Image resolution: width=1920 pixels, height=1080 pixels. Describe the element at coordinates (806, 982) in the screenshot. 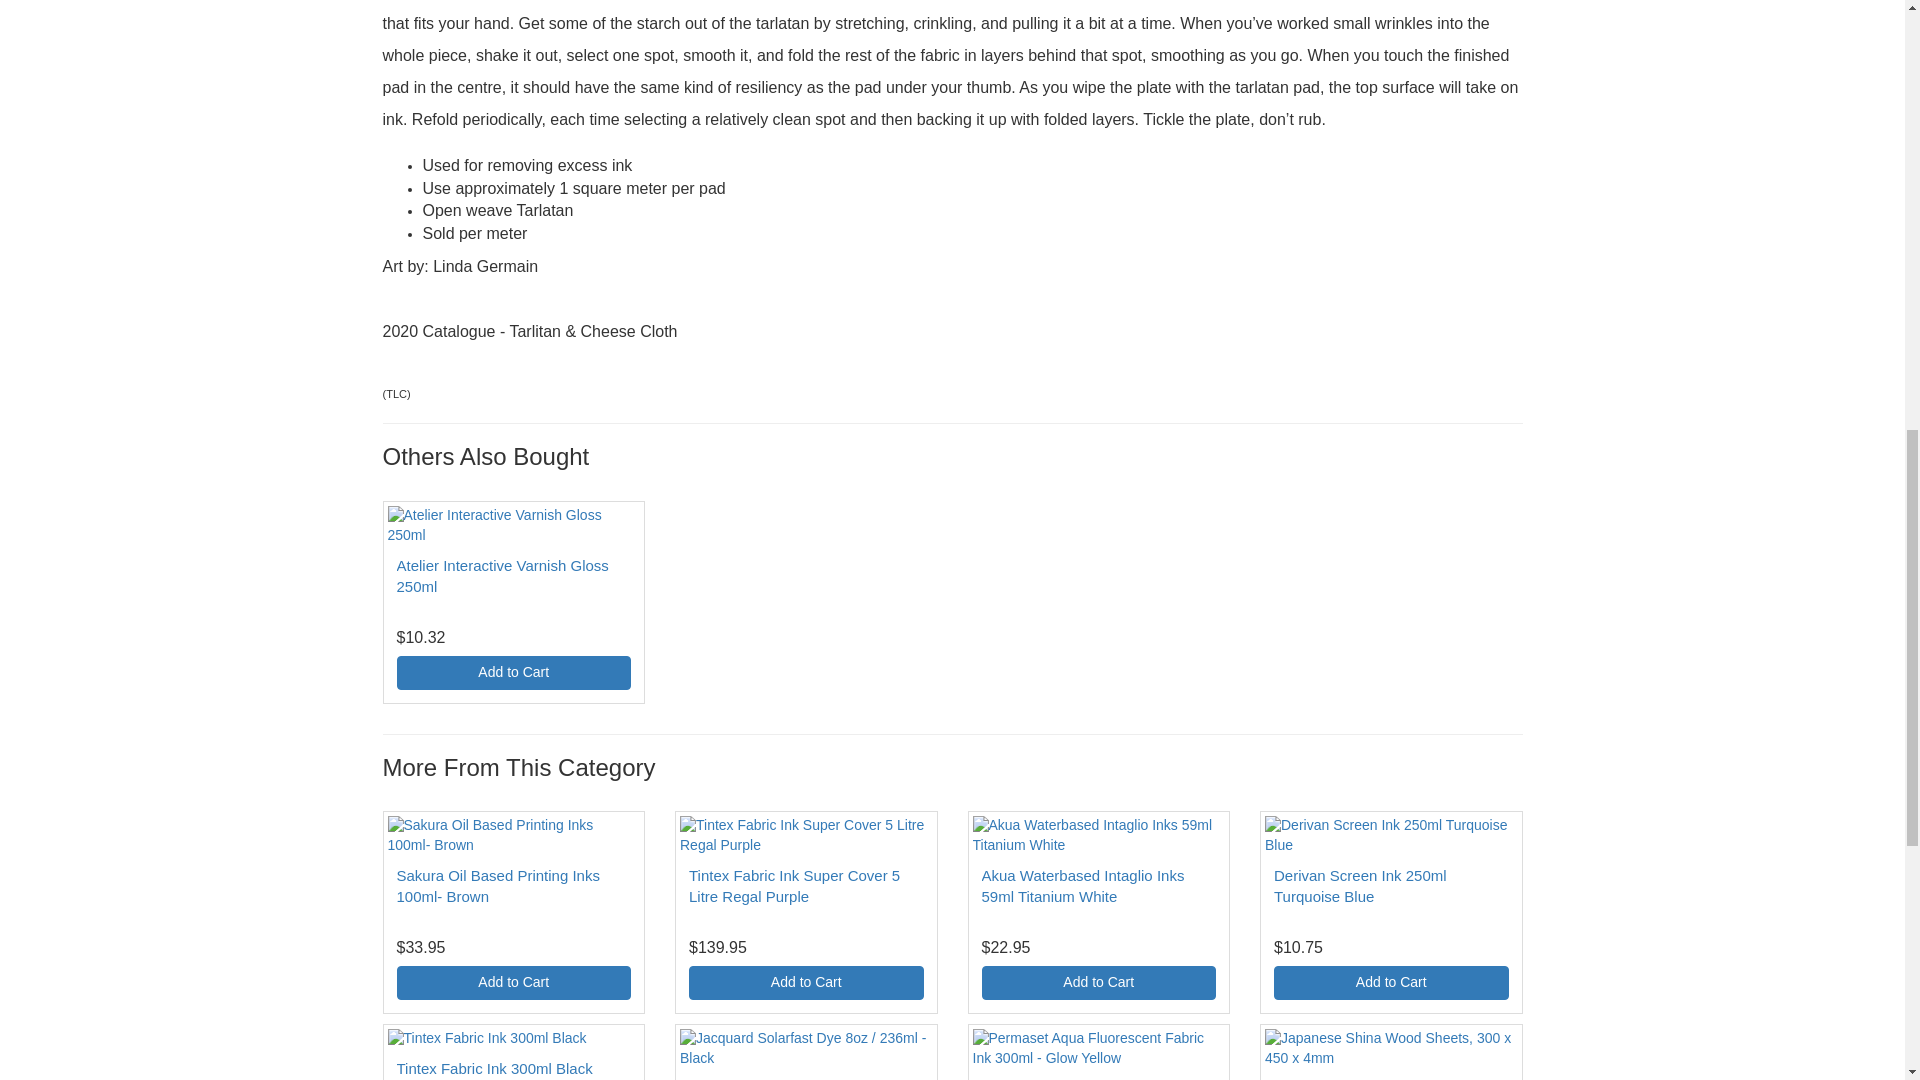

I see `Add to Cart` at that location.